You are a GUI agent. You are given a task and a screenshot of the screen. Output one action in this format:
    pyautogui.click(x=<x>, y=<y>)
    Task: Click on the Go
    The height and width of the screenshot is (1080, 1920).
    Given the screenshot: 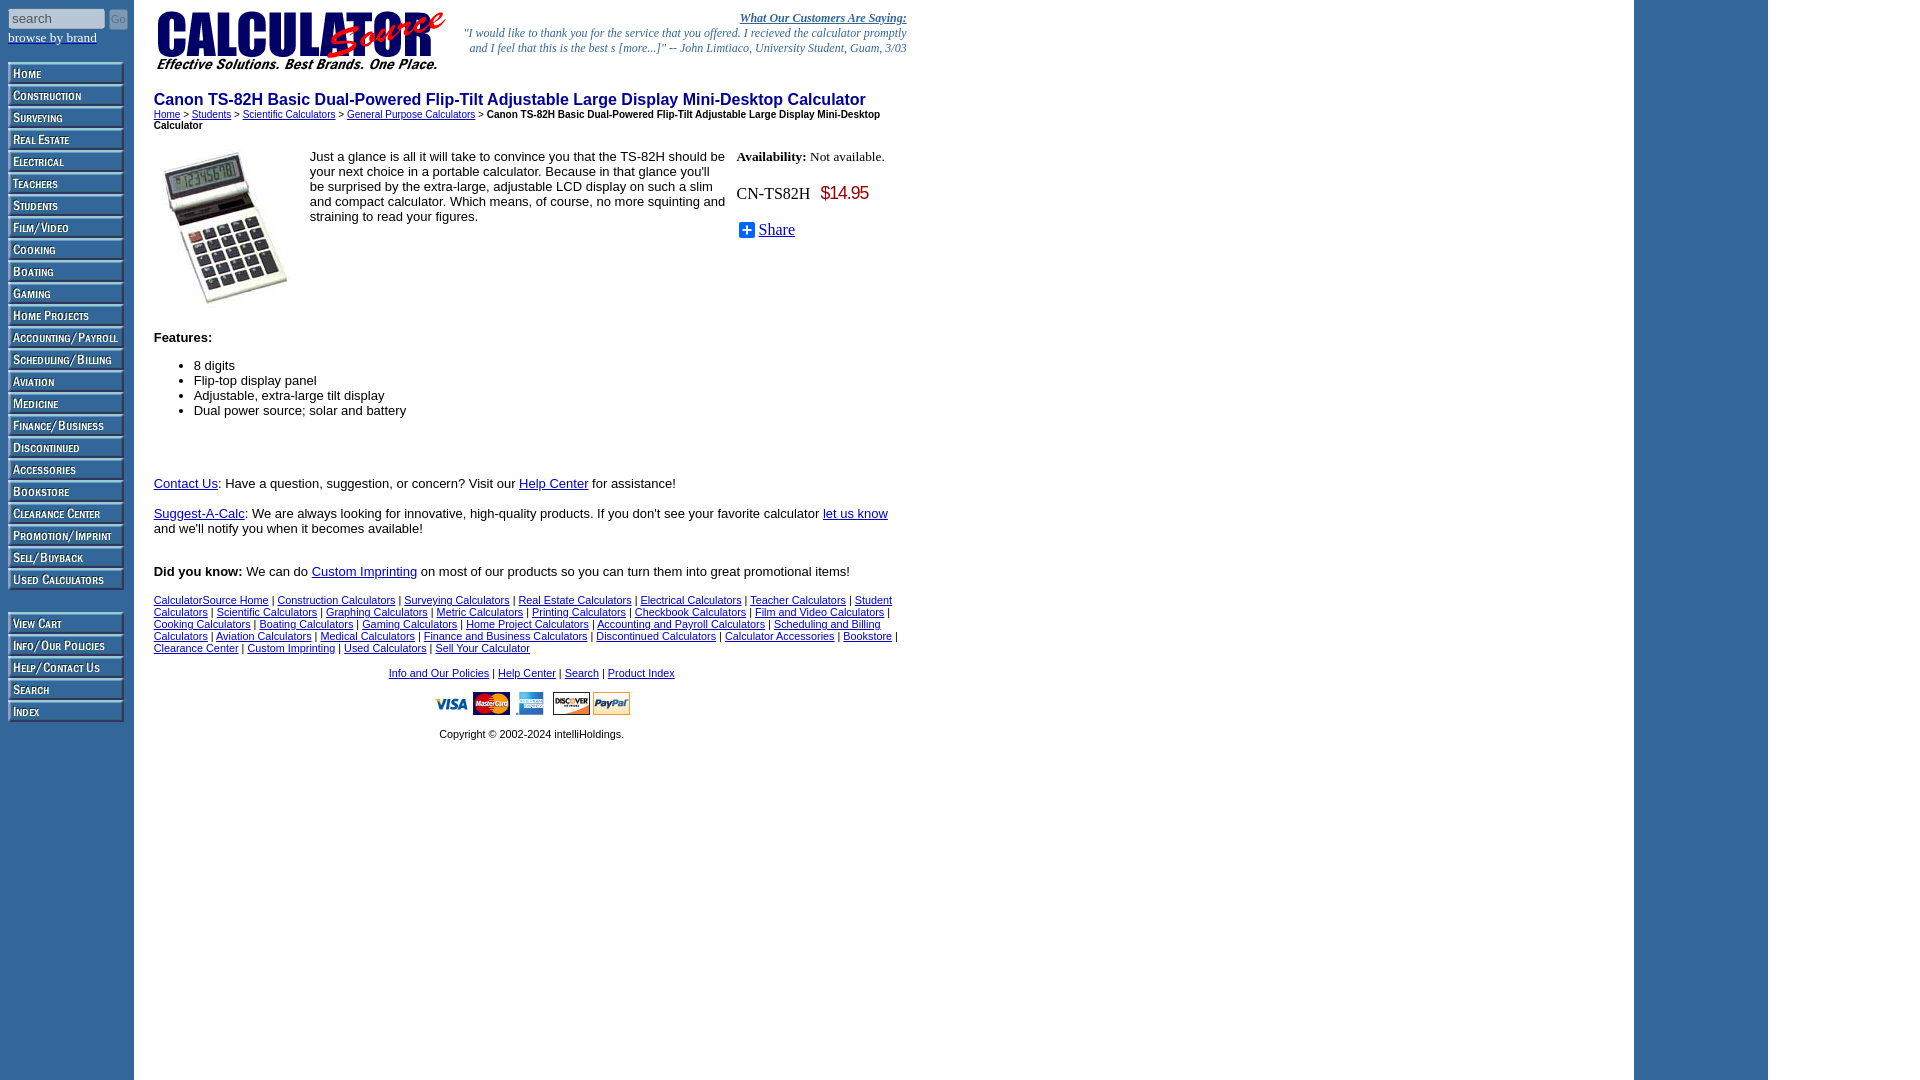 What is the action you would take?
    pyautogui.click(x=118, y=18)
    